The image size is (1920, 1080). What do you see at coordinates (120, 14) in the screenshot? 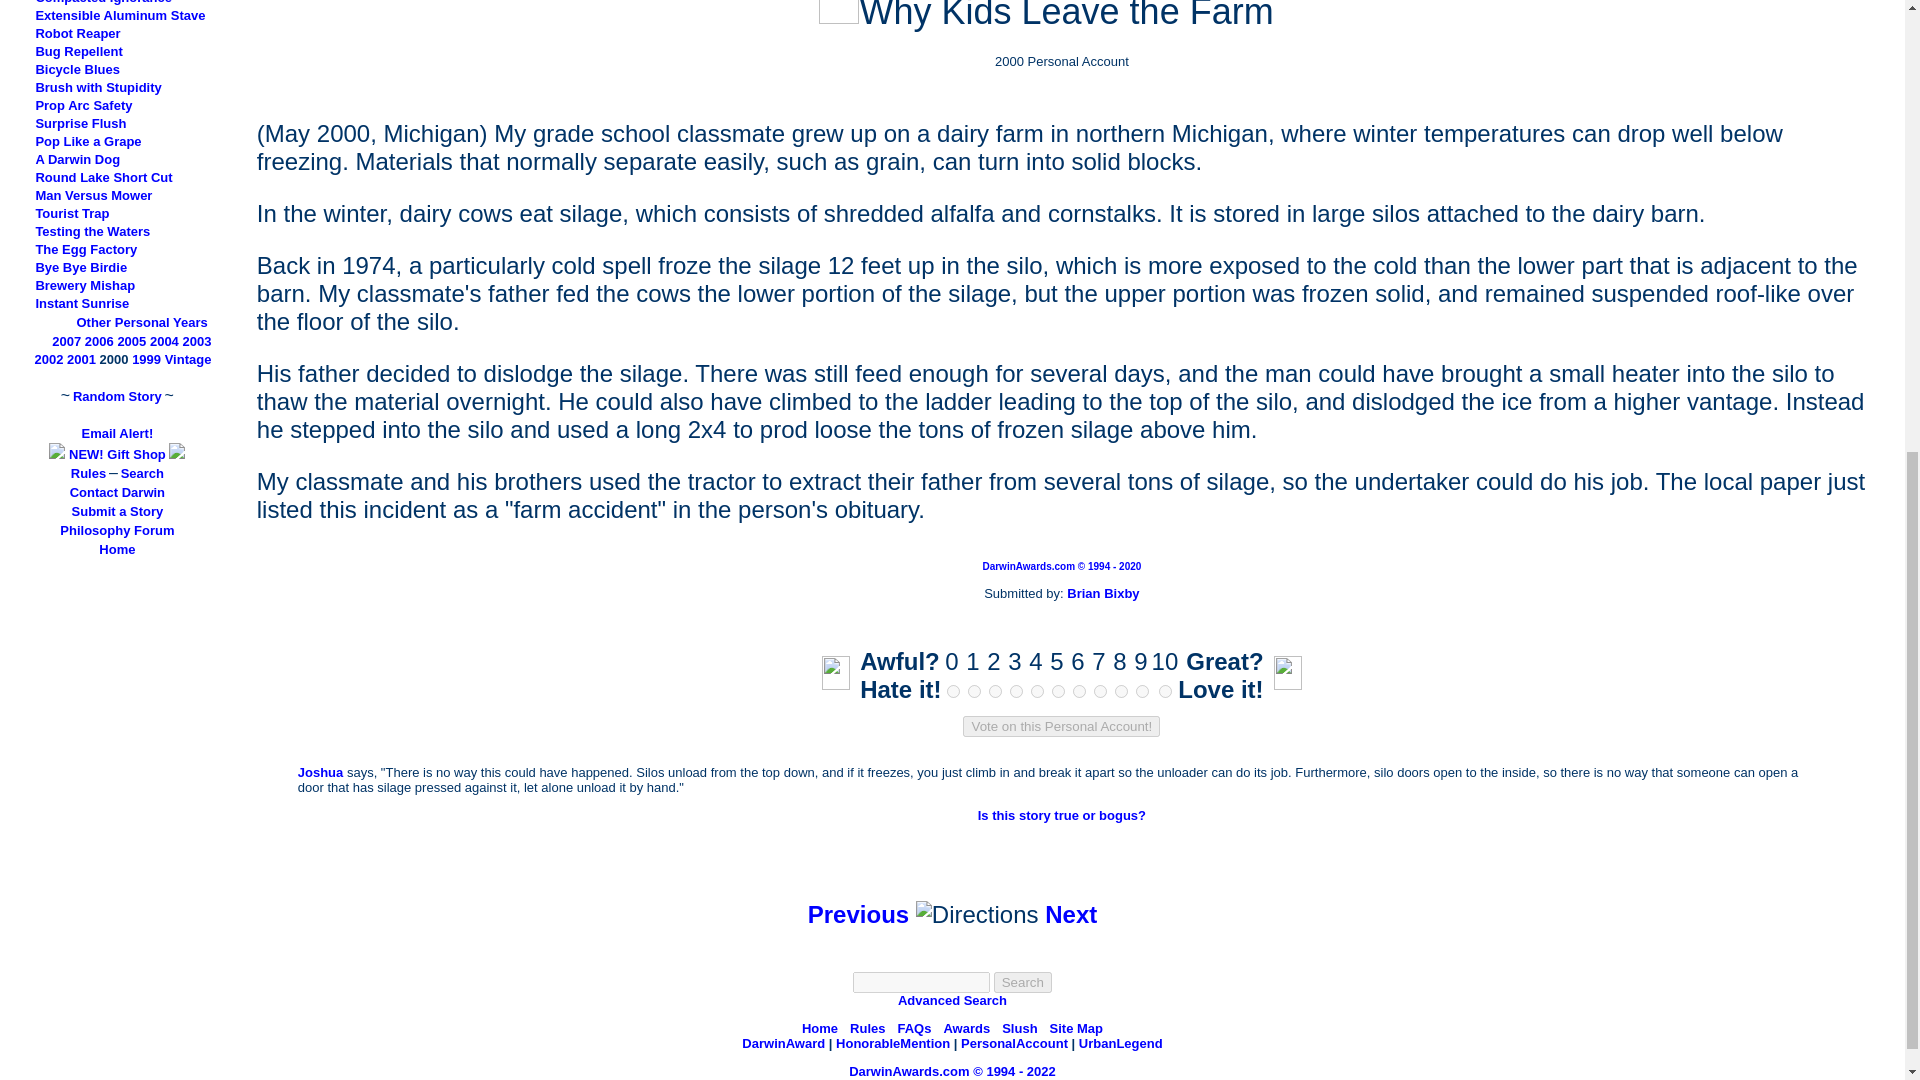
I see `Extensible Aluminum Stave` at bounding box center [120, 14].